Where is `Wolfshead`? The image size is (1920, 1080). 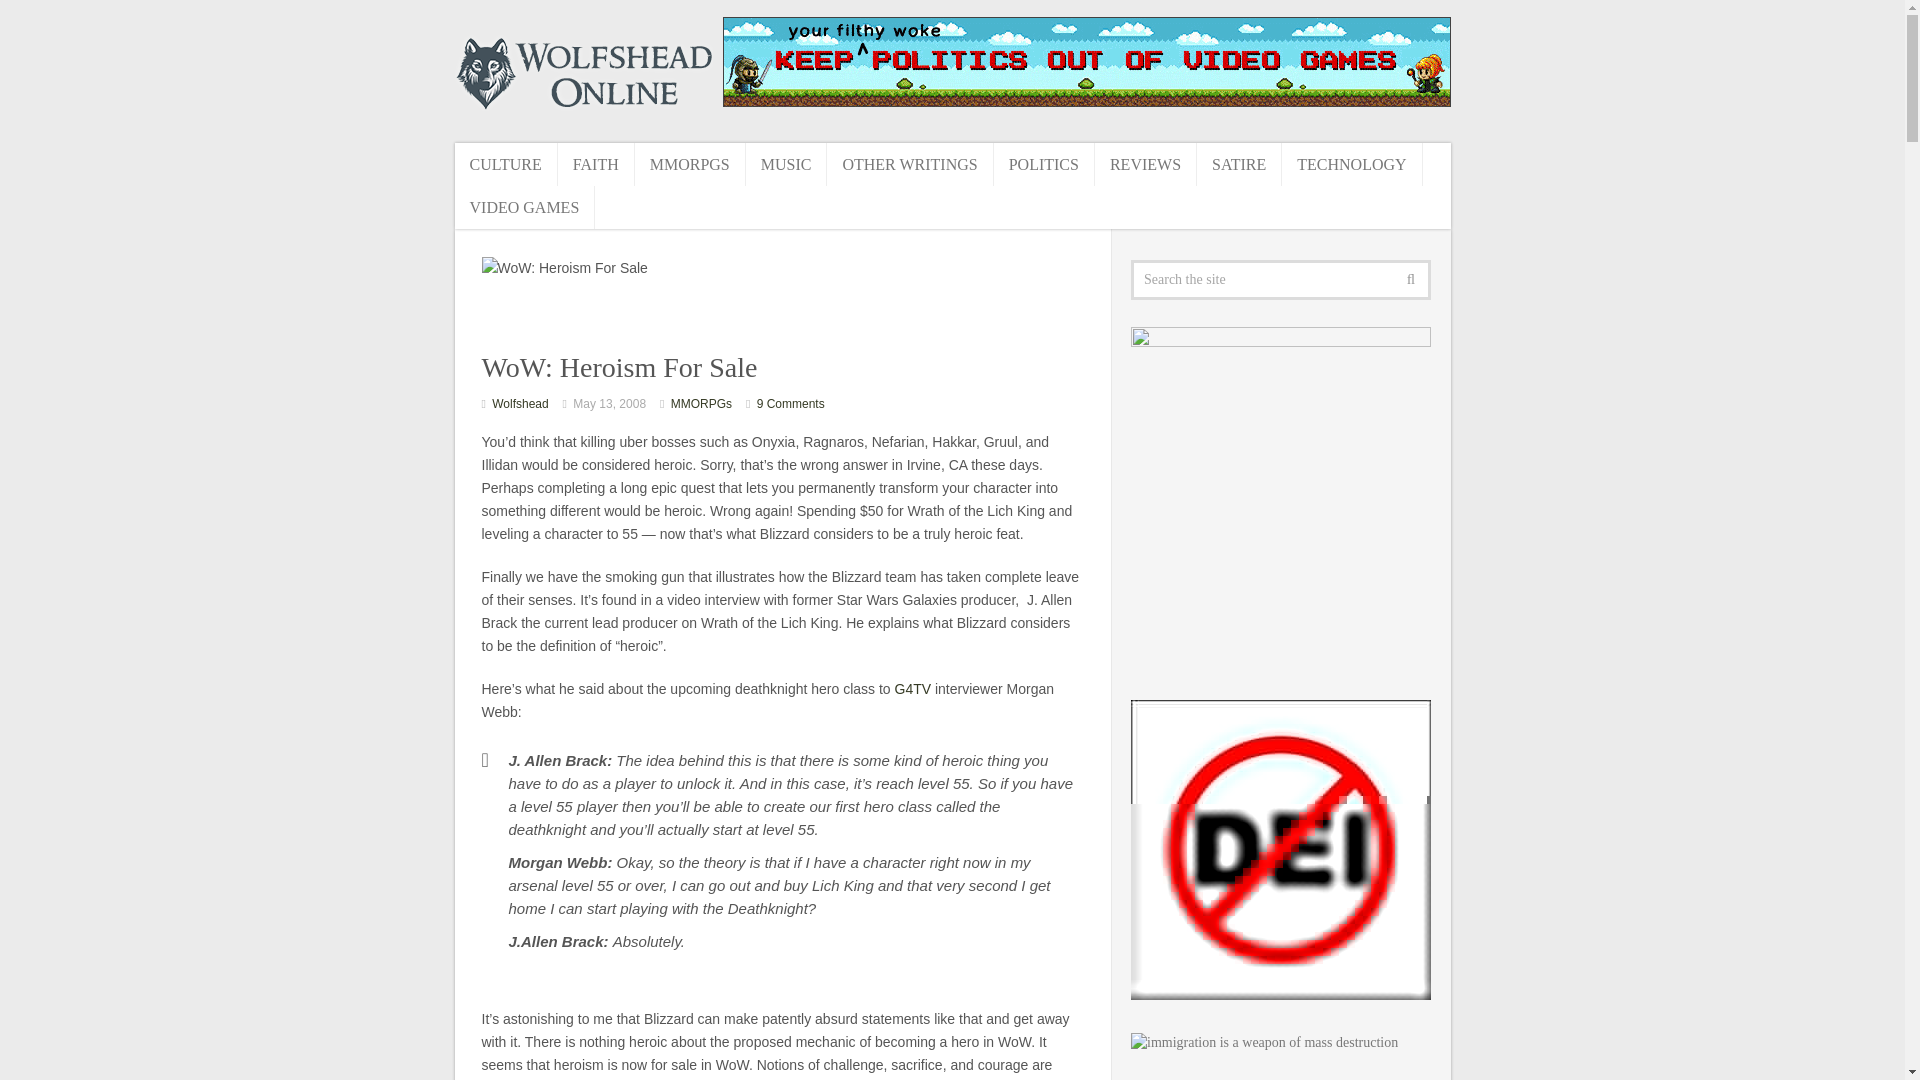
Wolfshead is located at coordinates (519, 404).